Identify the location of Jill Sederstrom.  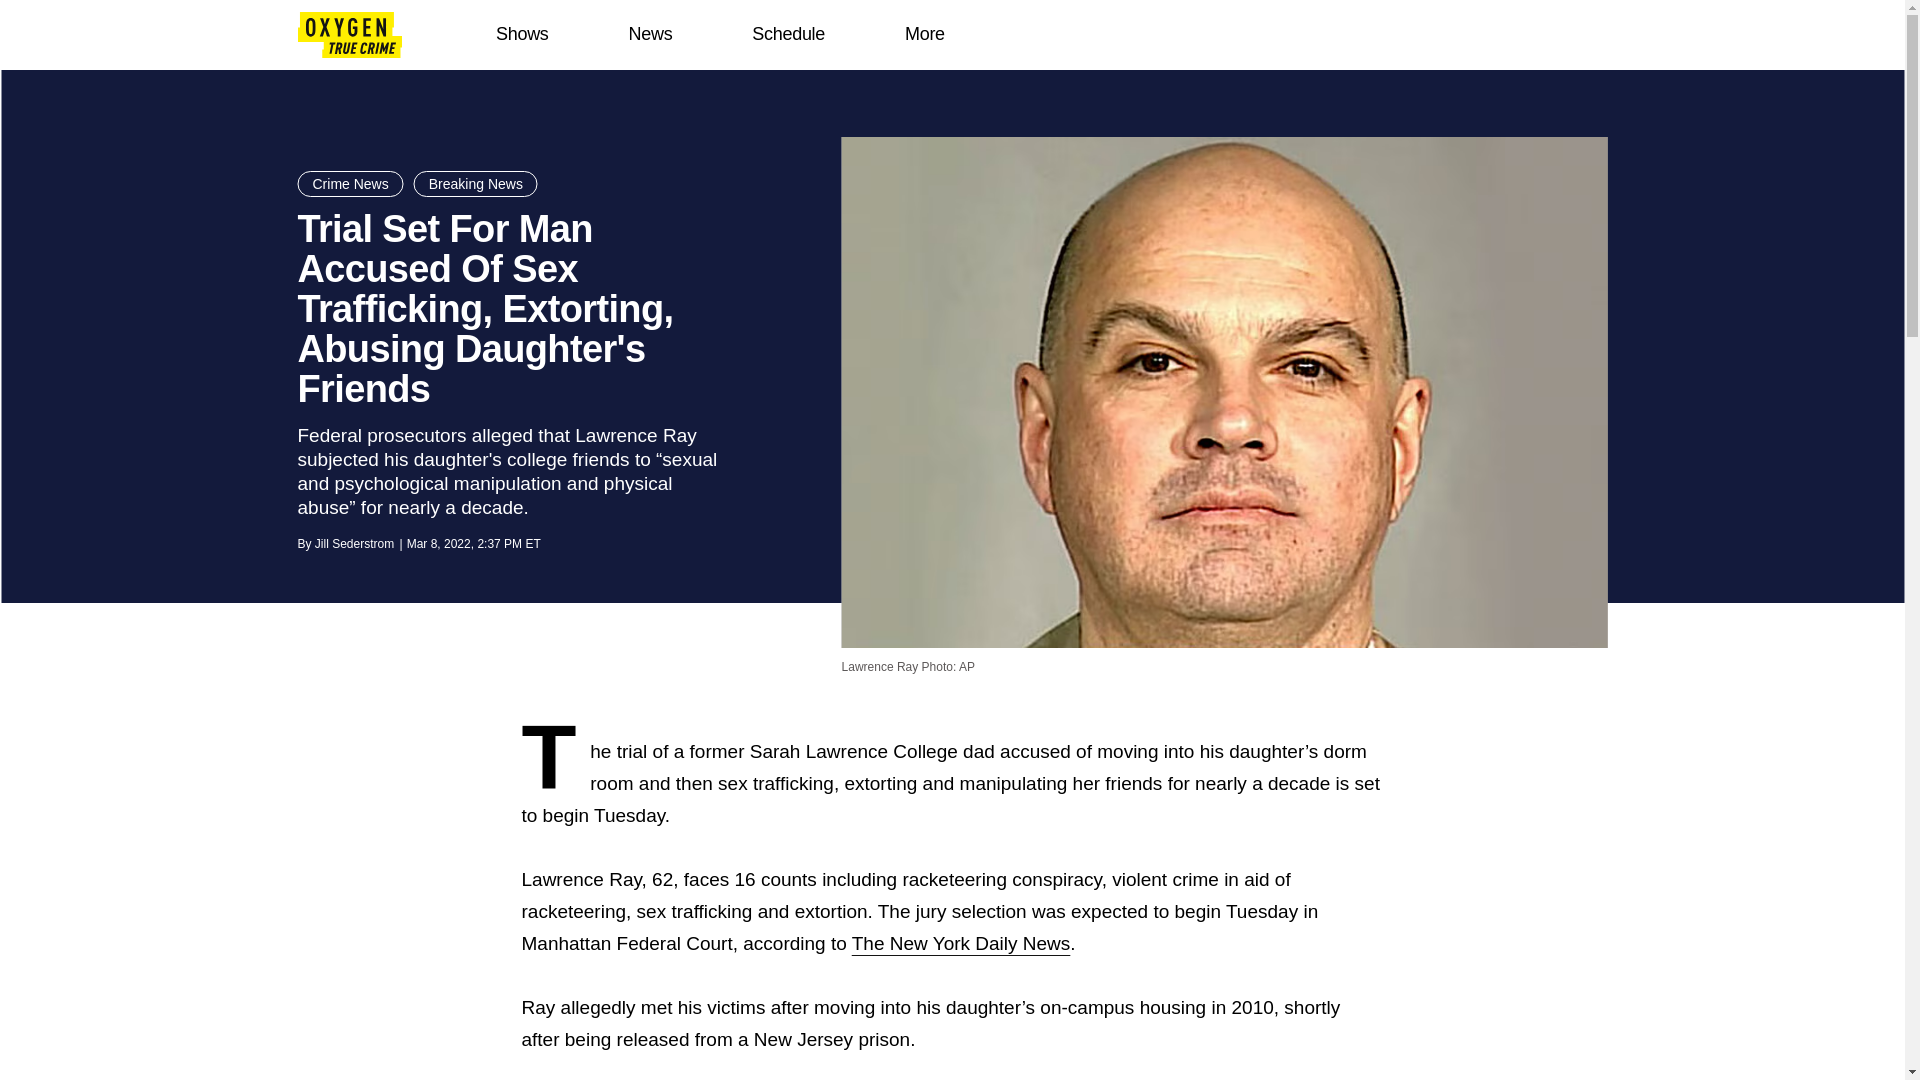
(354, 543).